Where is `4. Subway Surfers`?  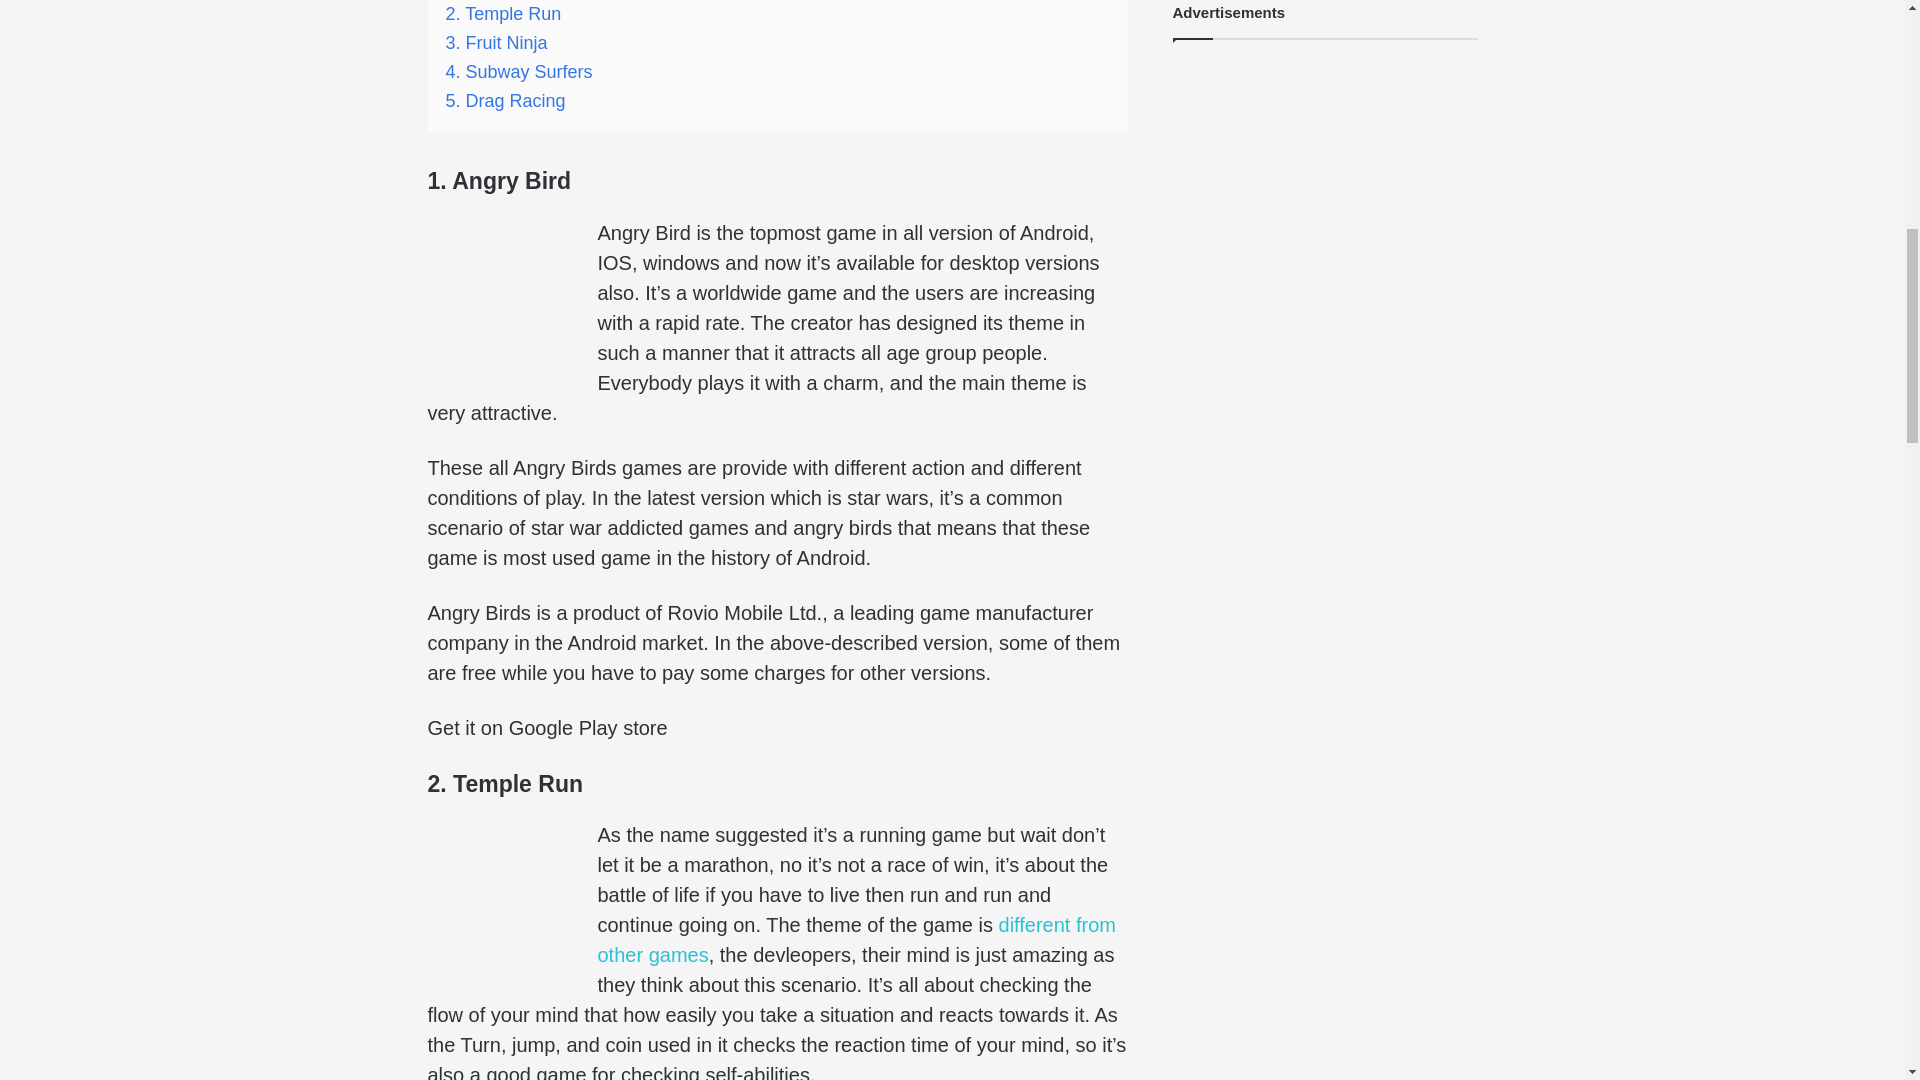 4. Subway Surfers is located at coordinates (519, 72).